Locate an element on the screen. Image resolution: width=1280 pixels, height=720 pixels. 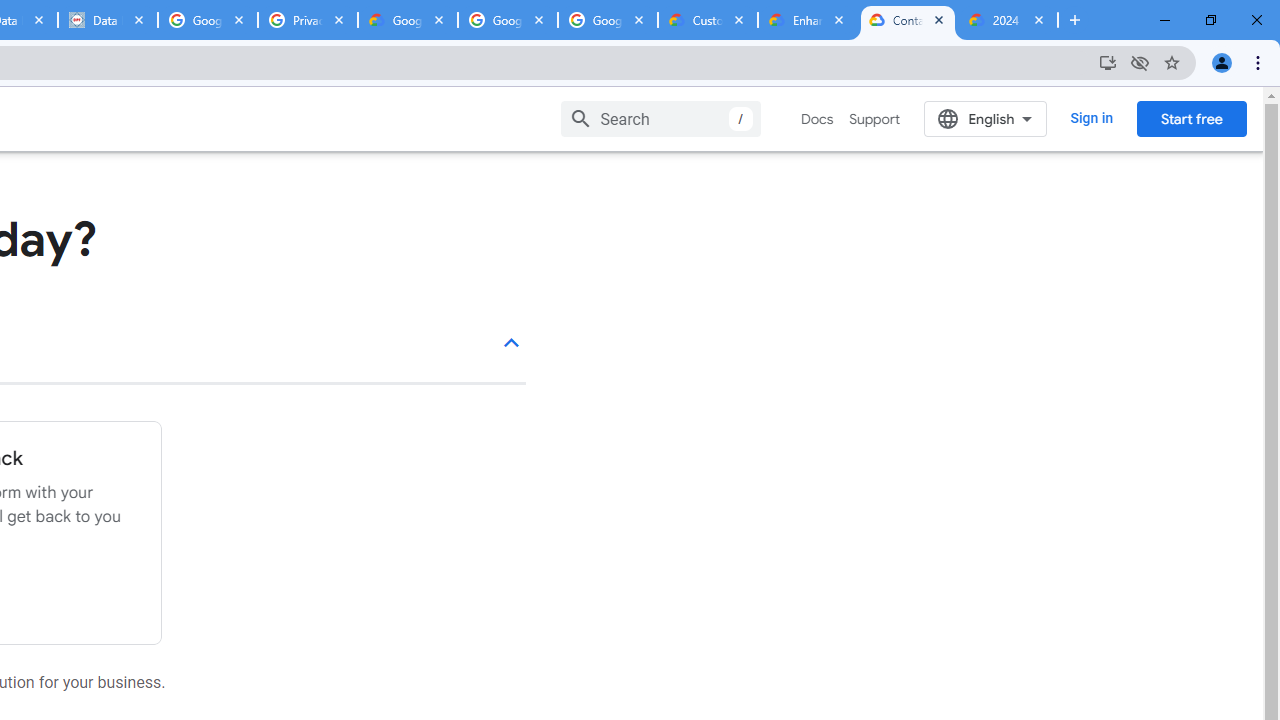
English is located at coordinates (986, 118).